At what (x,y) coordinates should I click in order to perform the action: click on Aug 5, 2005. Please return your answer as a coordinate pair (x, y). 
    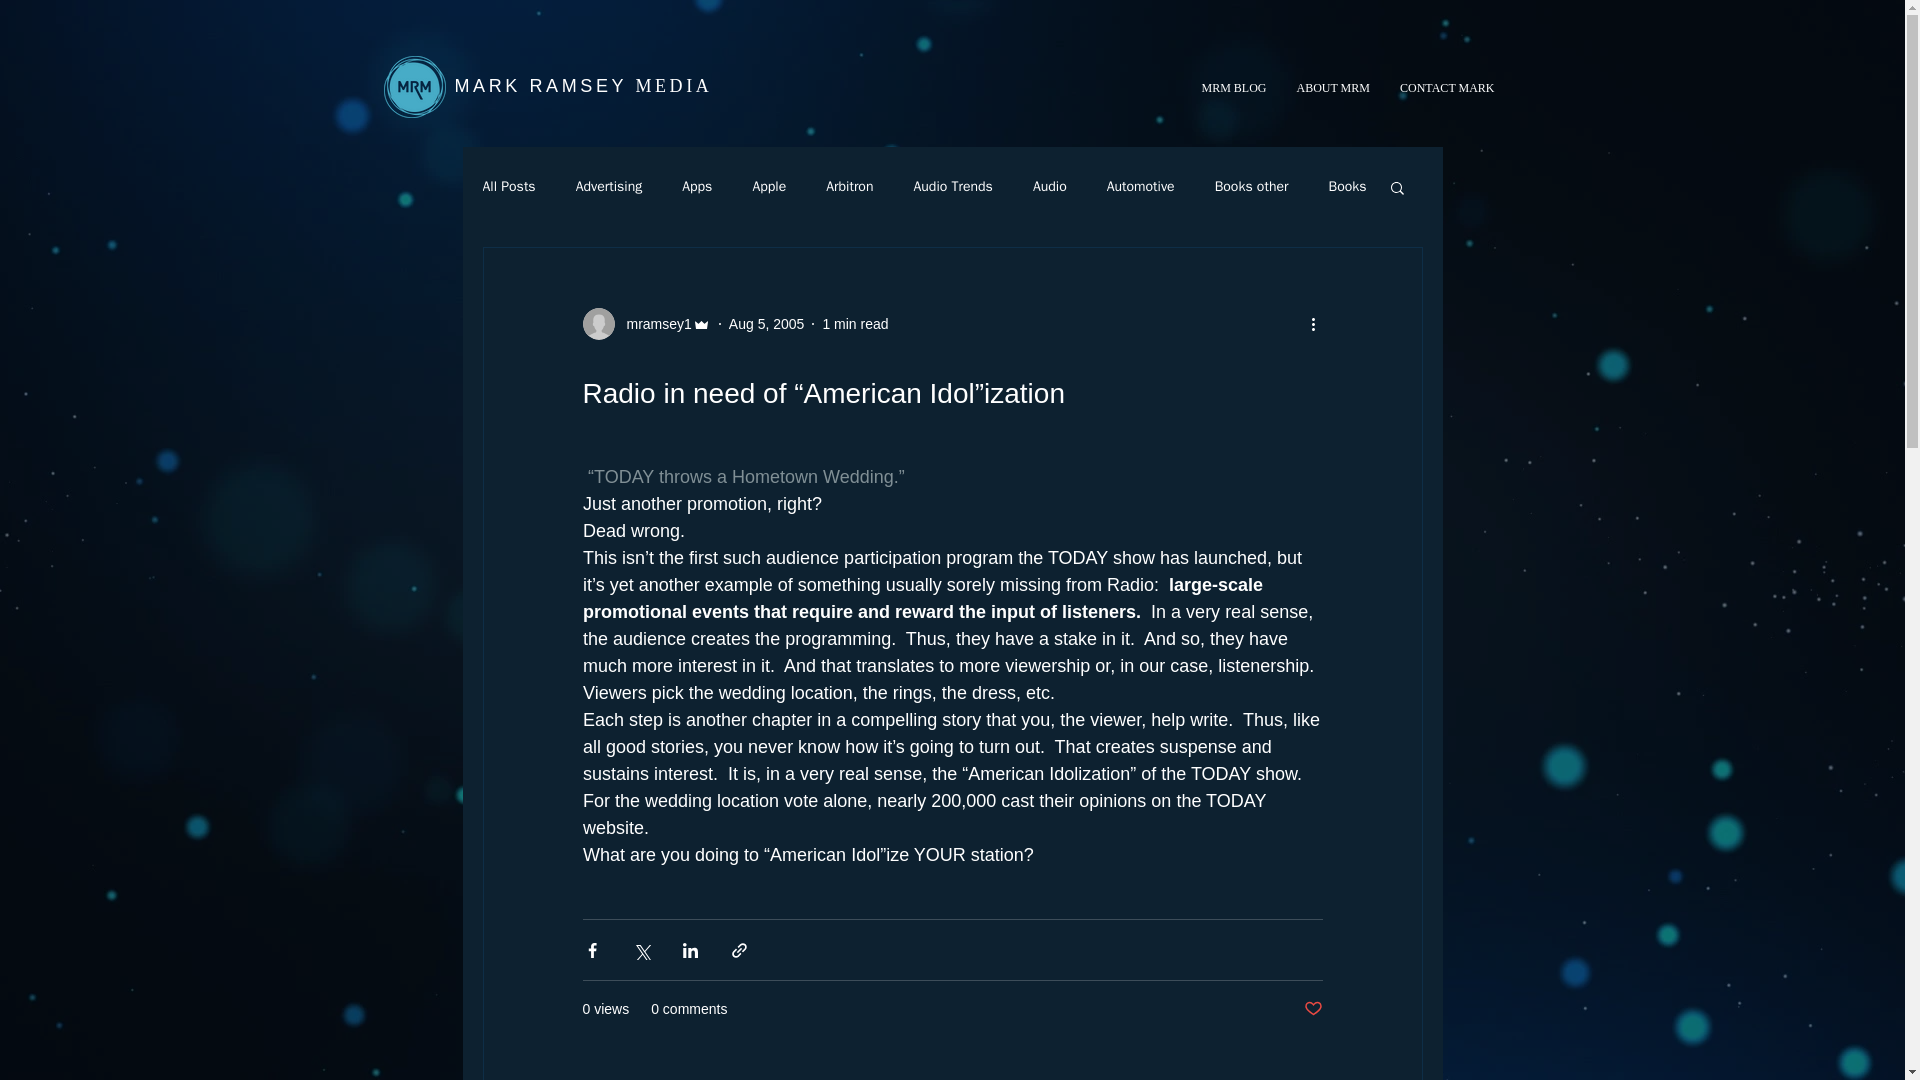
    Looking at the image, I should click on (766, 324).